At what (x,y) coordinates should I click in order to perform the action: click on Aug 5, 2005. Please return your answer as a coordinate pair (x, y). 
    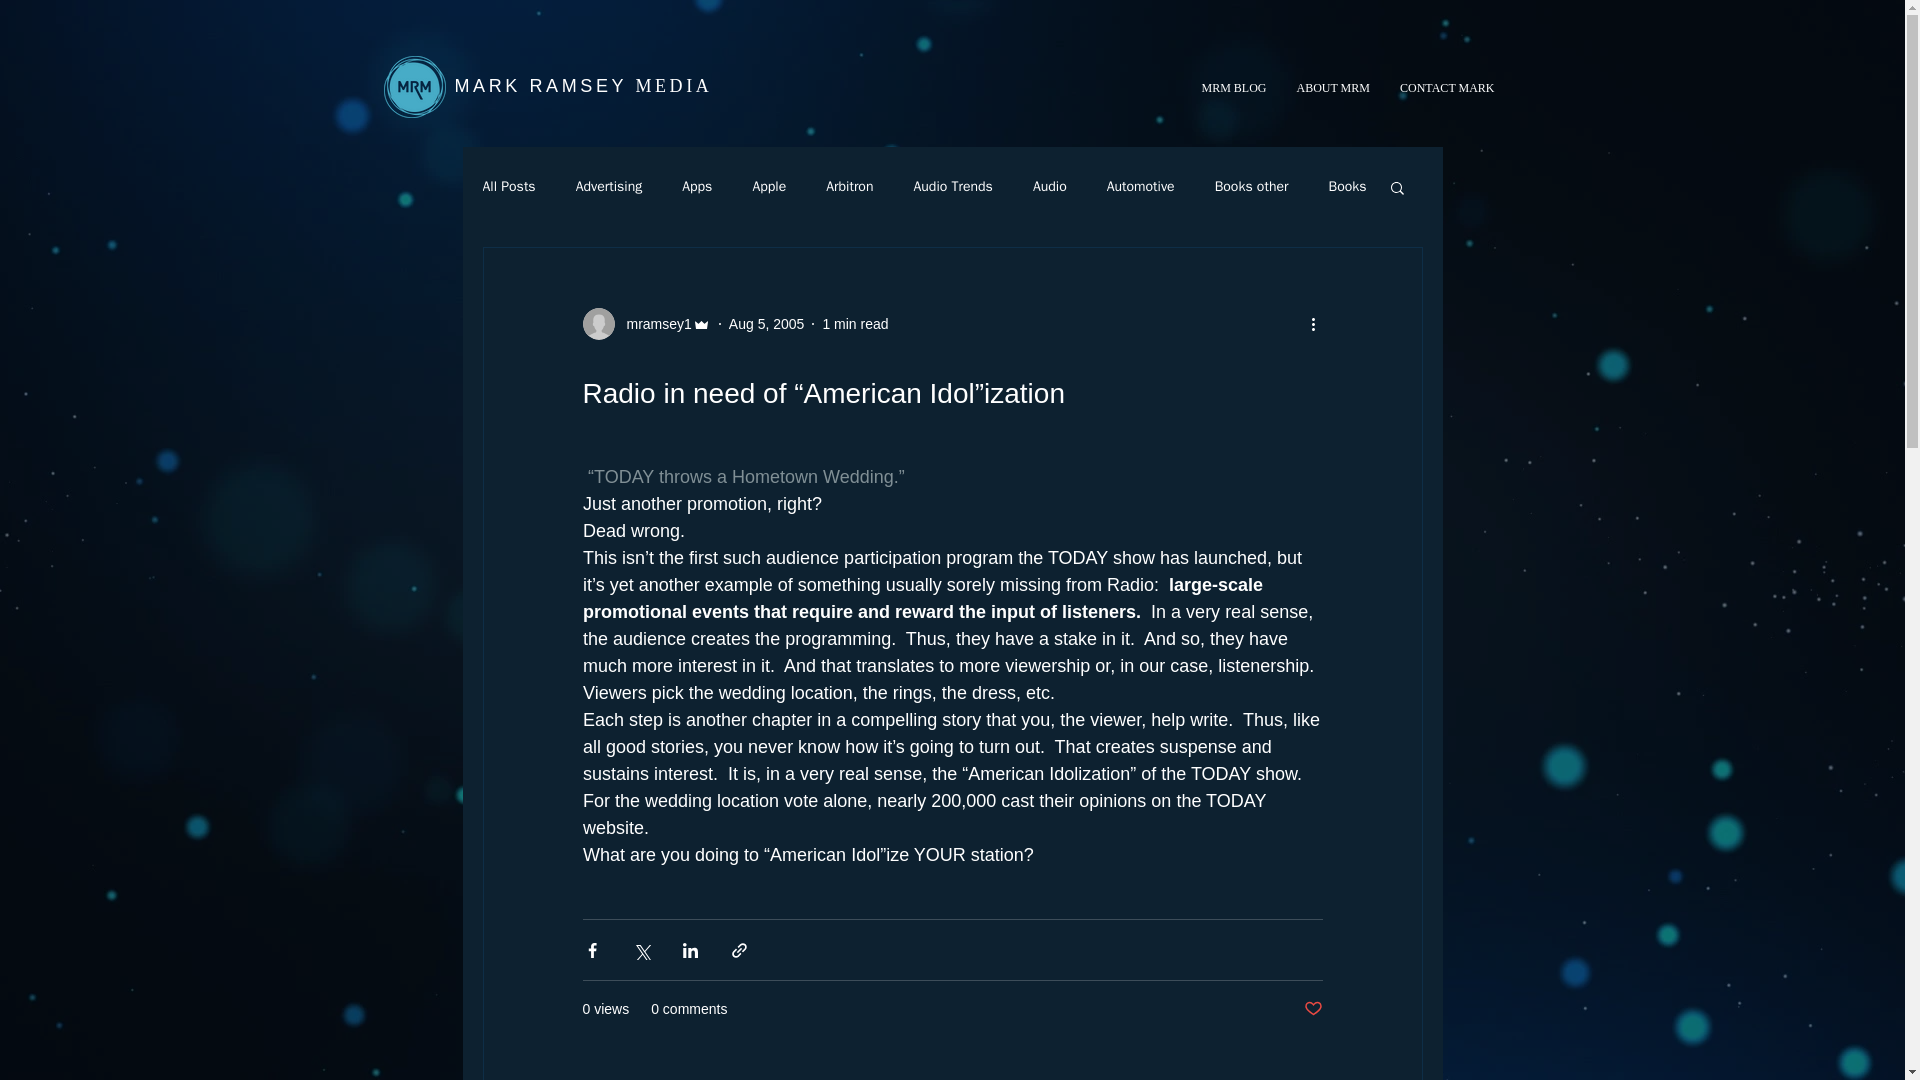
    Looking at the image, I should click on (766, 324).